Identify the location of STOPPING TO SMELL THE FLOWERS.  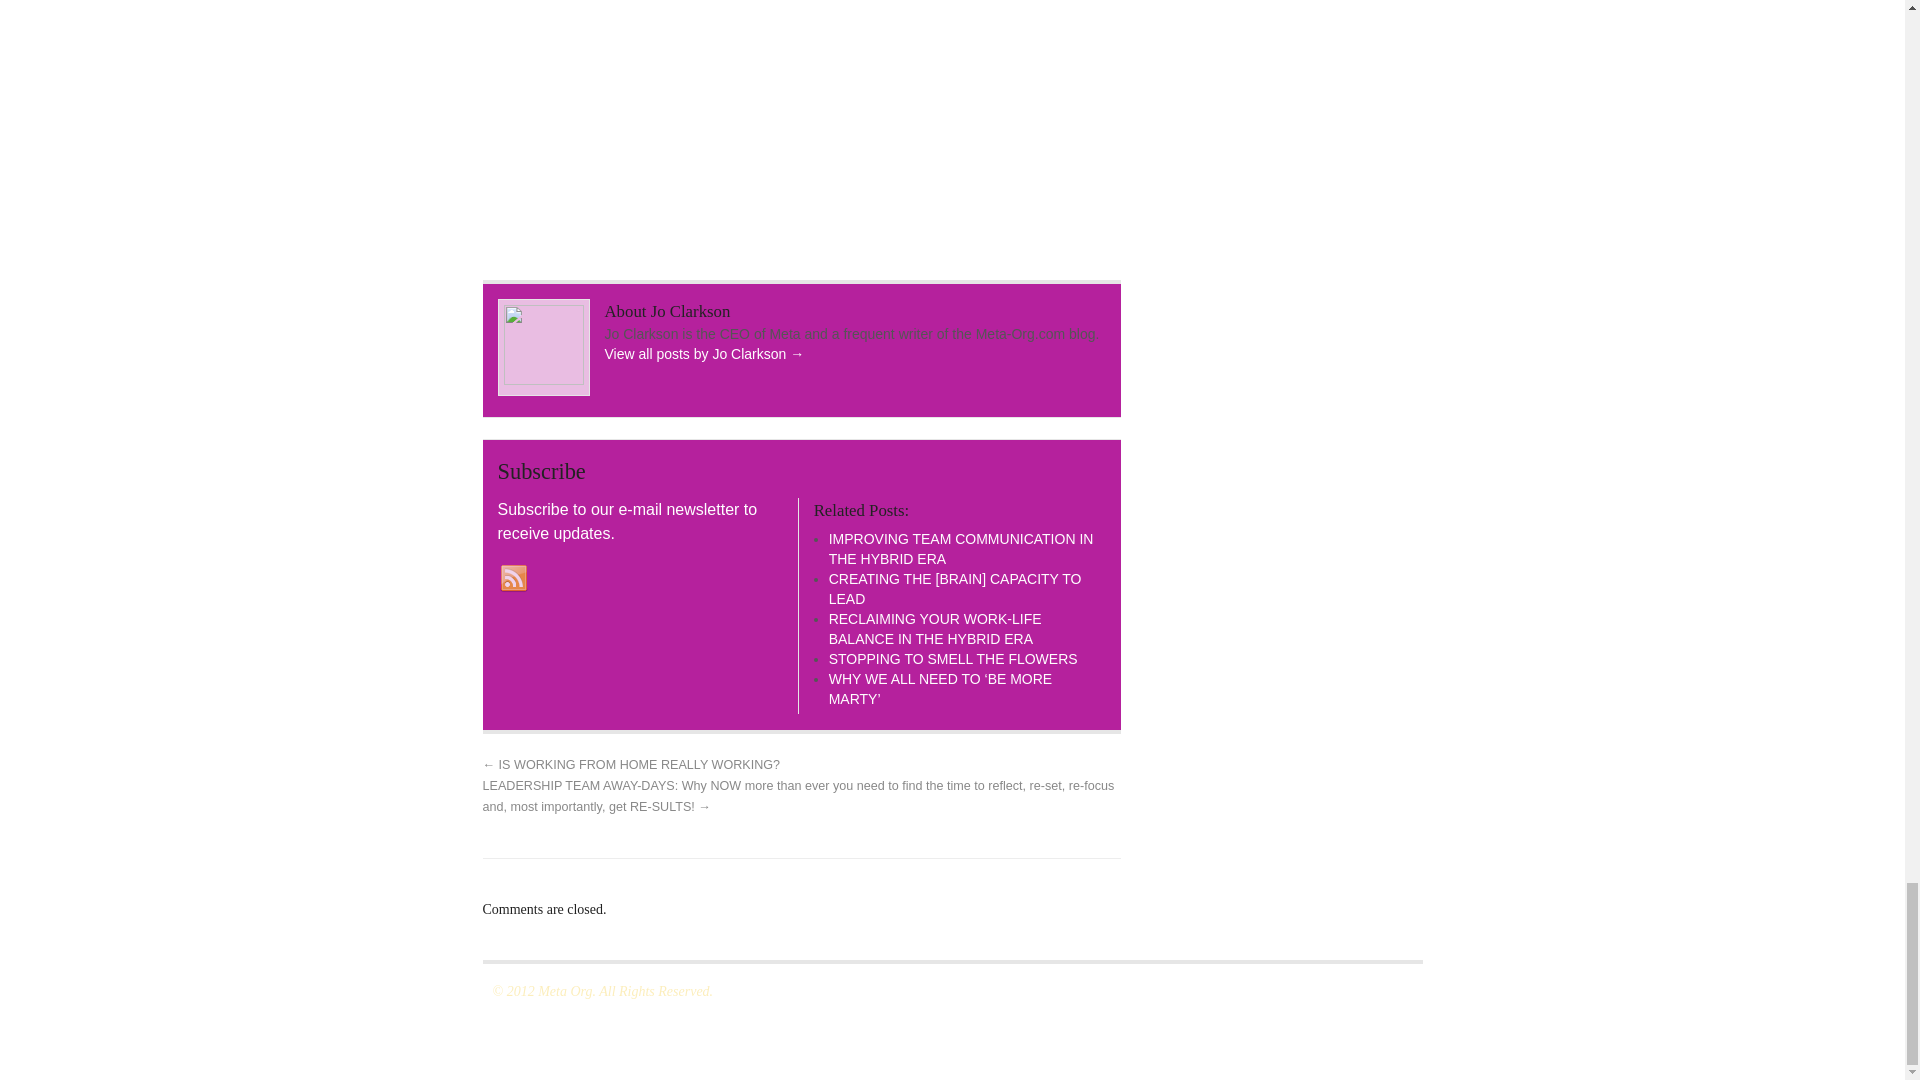
(953, 658).